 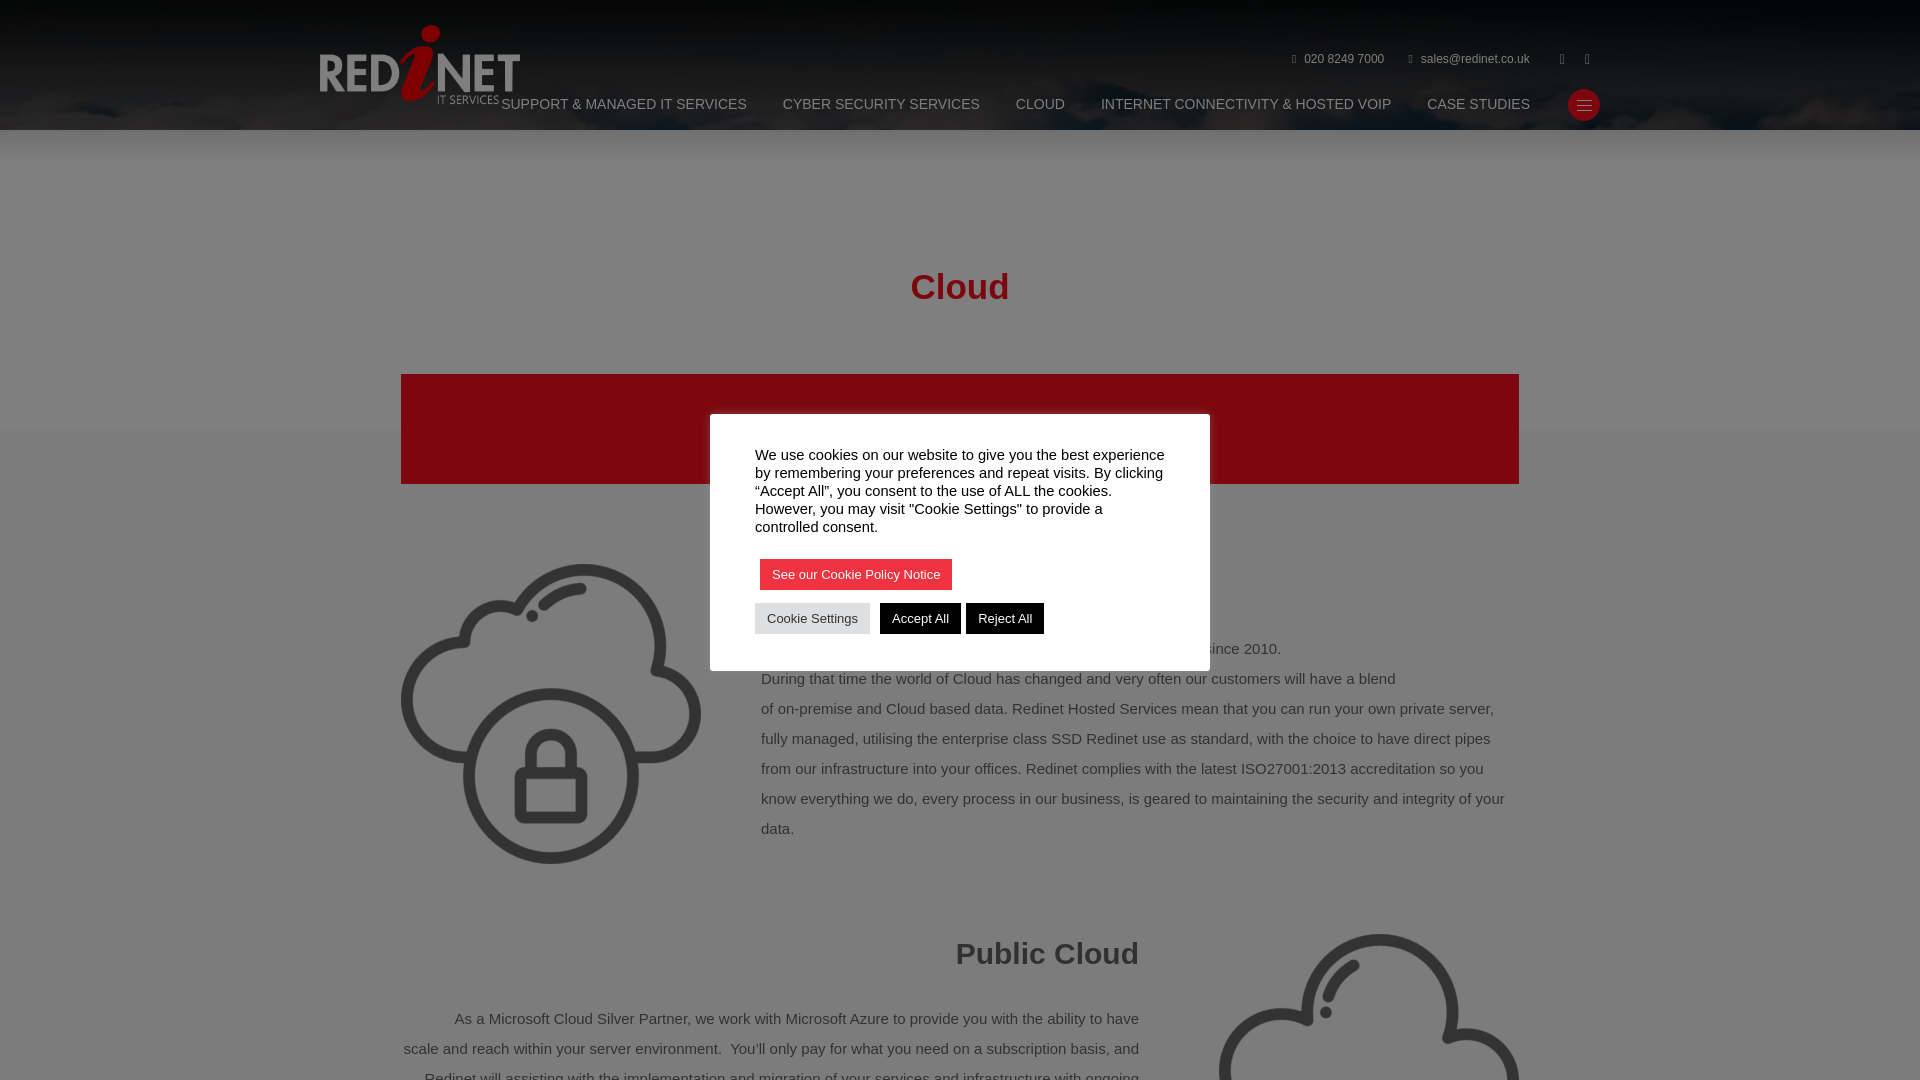 What do you see at coordinates (881, 105) in the screenshot?
I see `CYBER SECURITY SERVICES` at bounding box center [881, 105].